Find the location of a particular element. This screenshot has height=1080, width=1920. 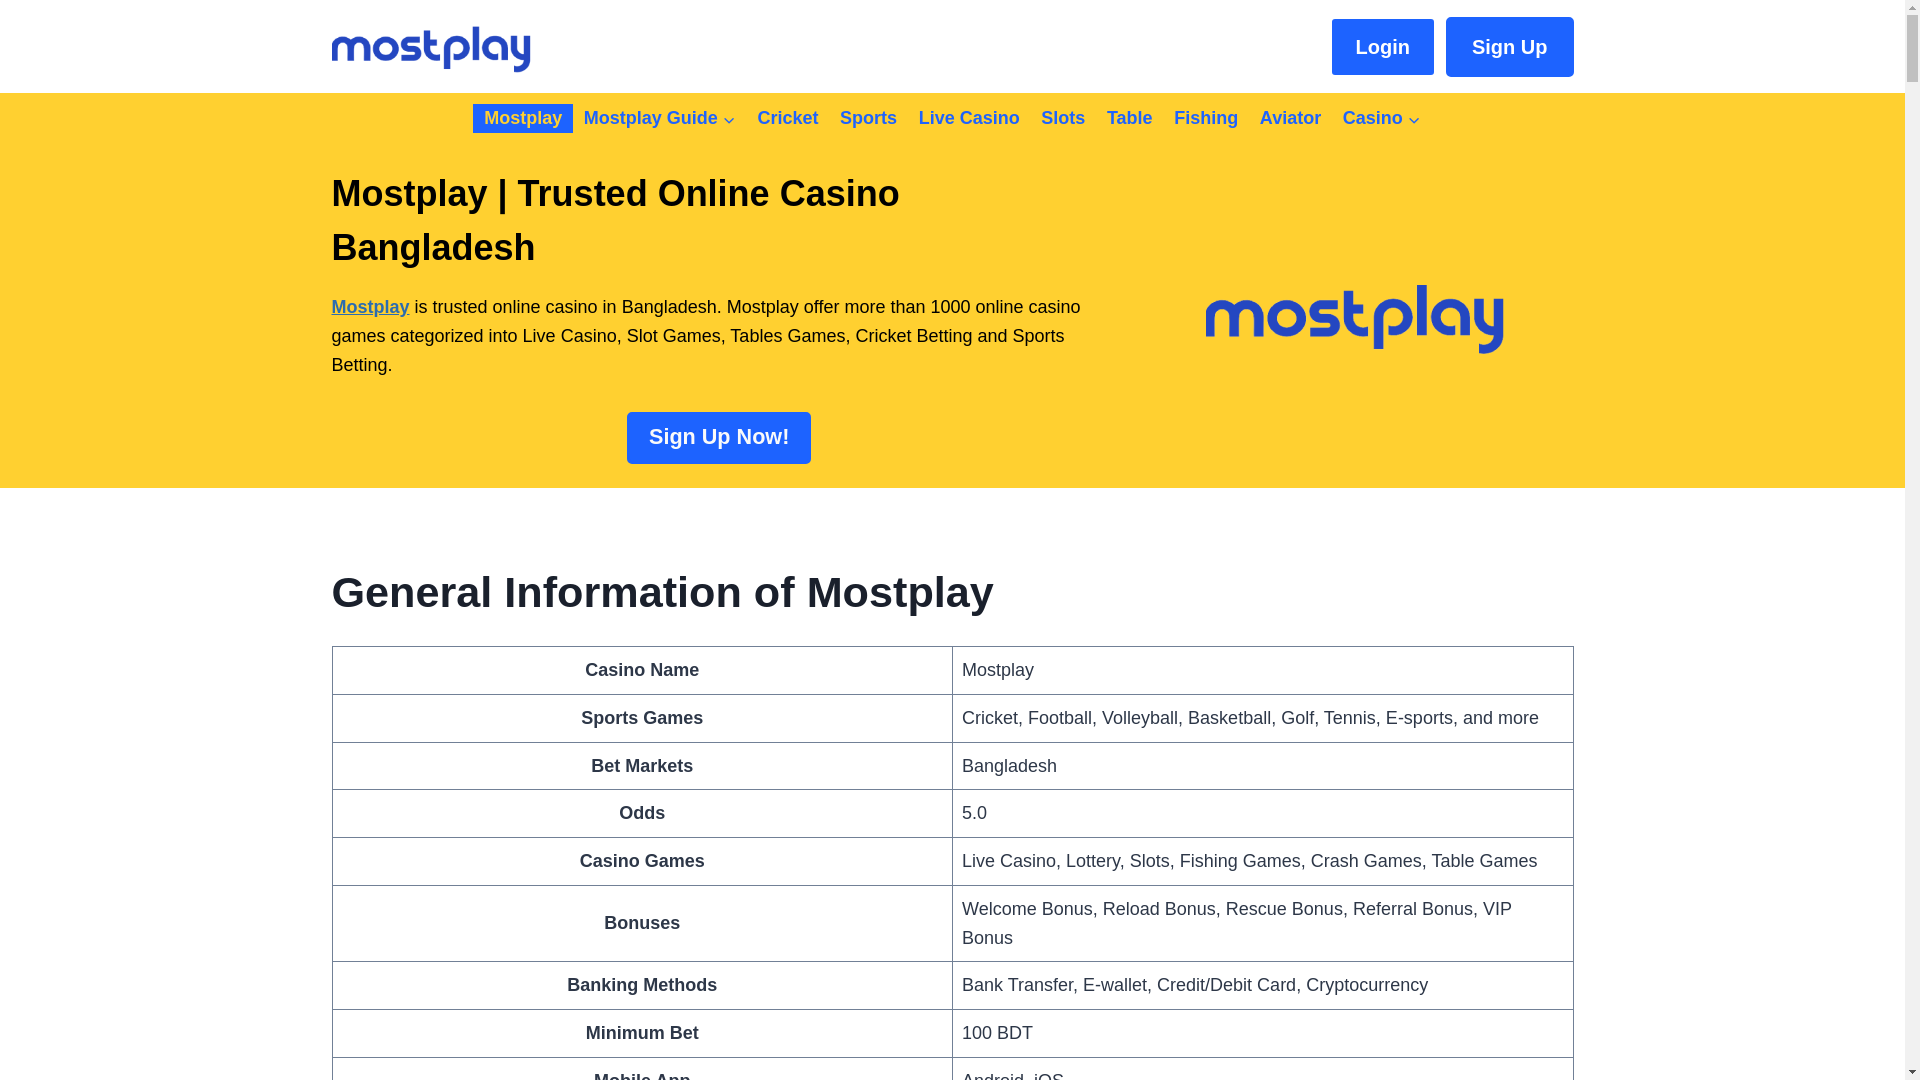

Cricket is located at coordinates (788, 118).